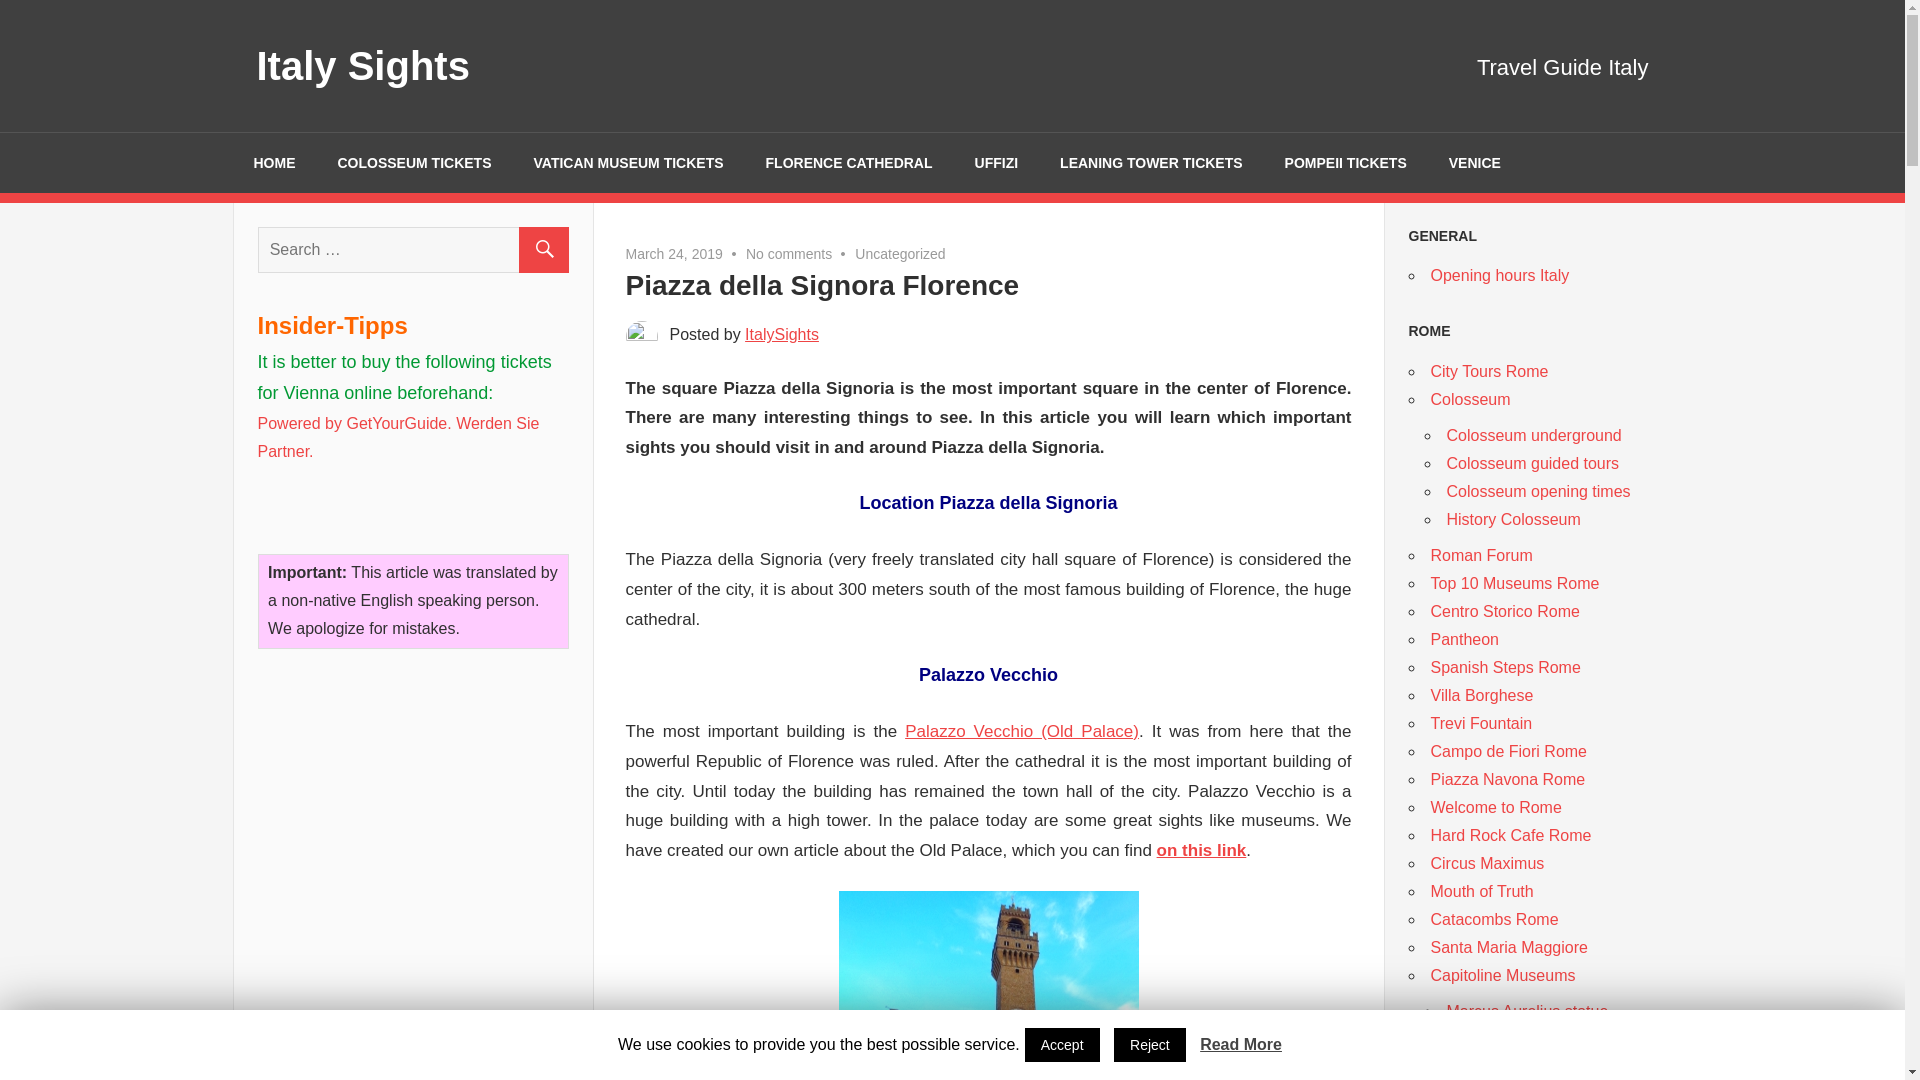 Image resolution: width=1920 pixels, height=1080 pixels. Describe the element at coordinates (274, 162) in the screenshot. I see `HOME` at that location.